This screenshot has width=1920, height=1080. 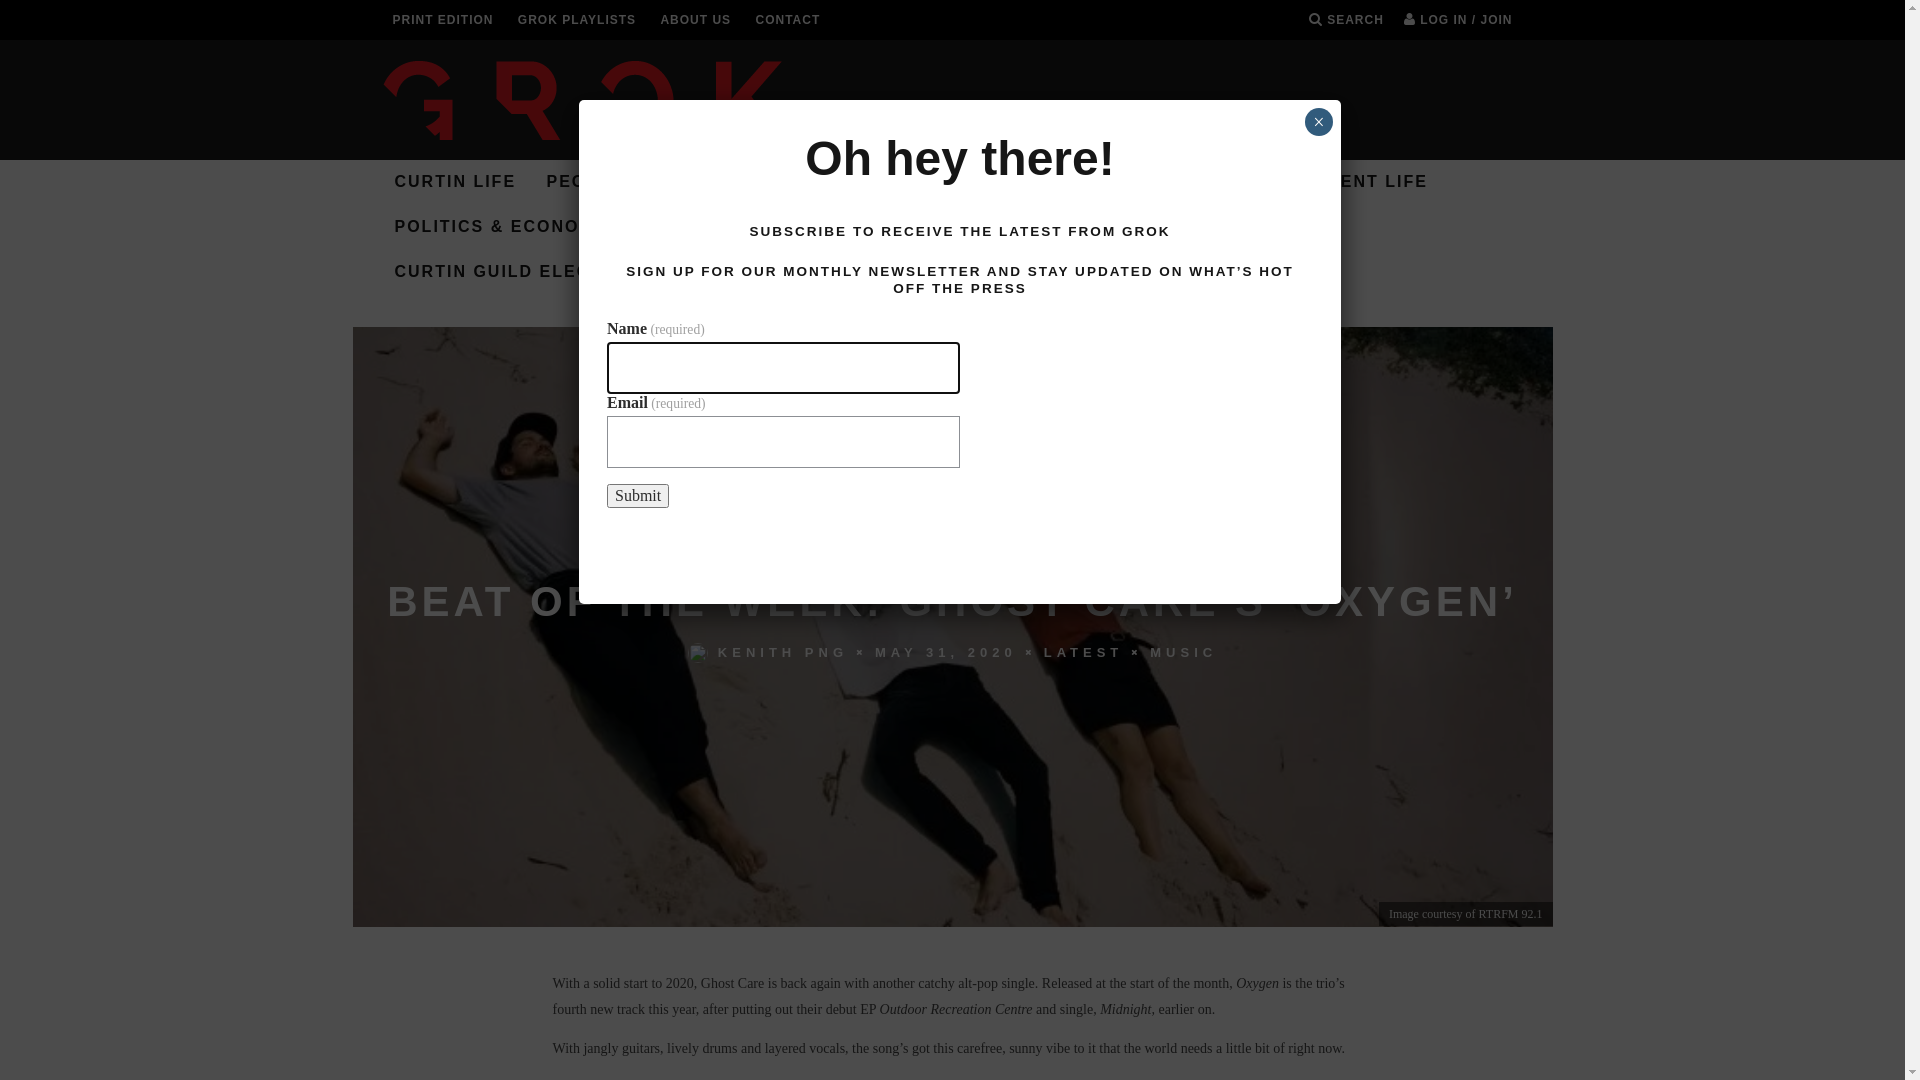 I want to click on LOG IN / JOIN, so click(x=1458, y=20).